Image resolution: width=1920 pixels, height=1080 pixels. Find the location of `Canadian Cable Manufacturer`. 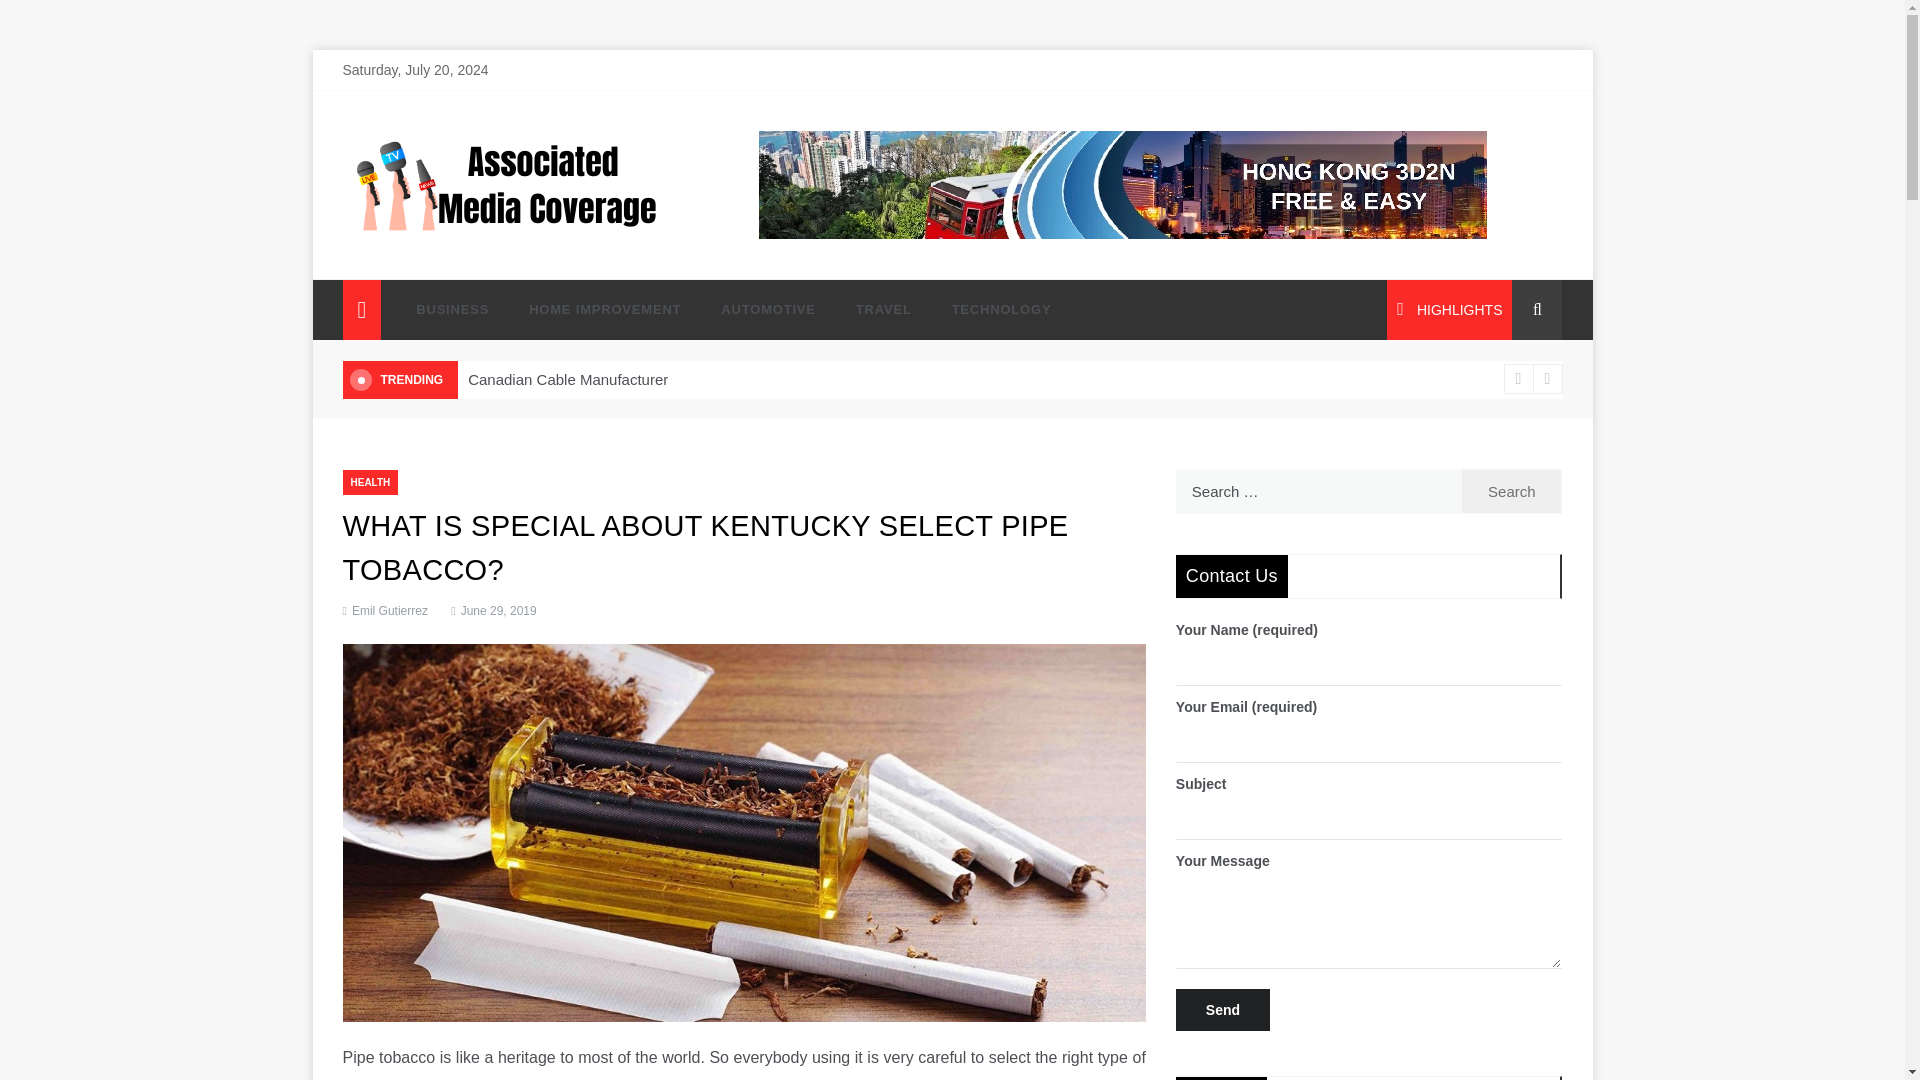

Canadian Cable Manufacturer is located at coordinates (568, 379).